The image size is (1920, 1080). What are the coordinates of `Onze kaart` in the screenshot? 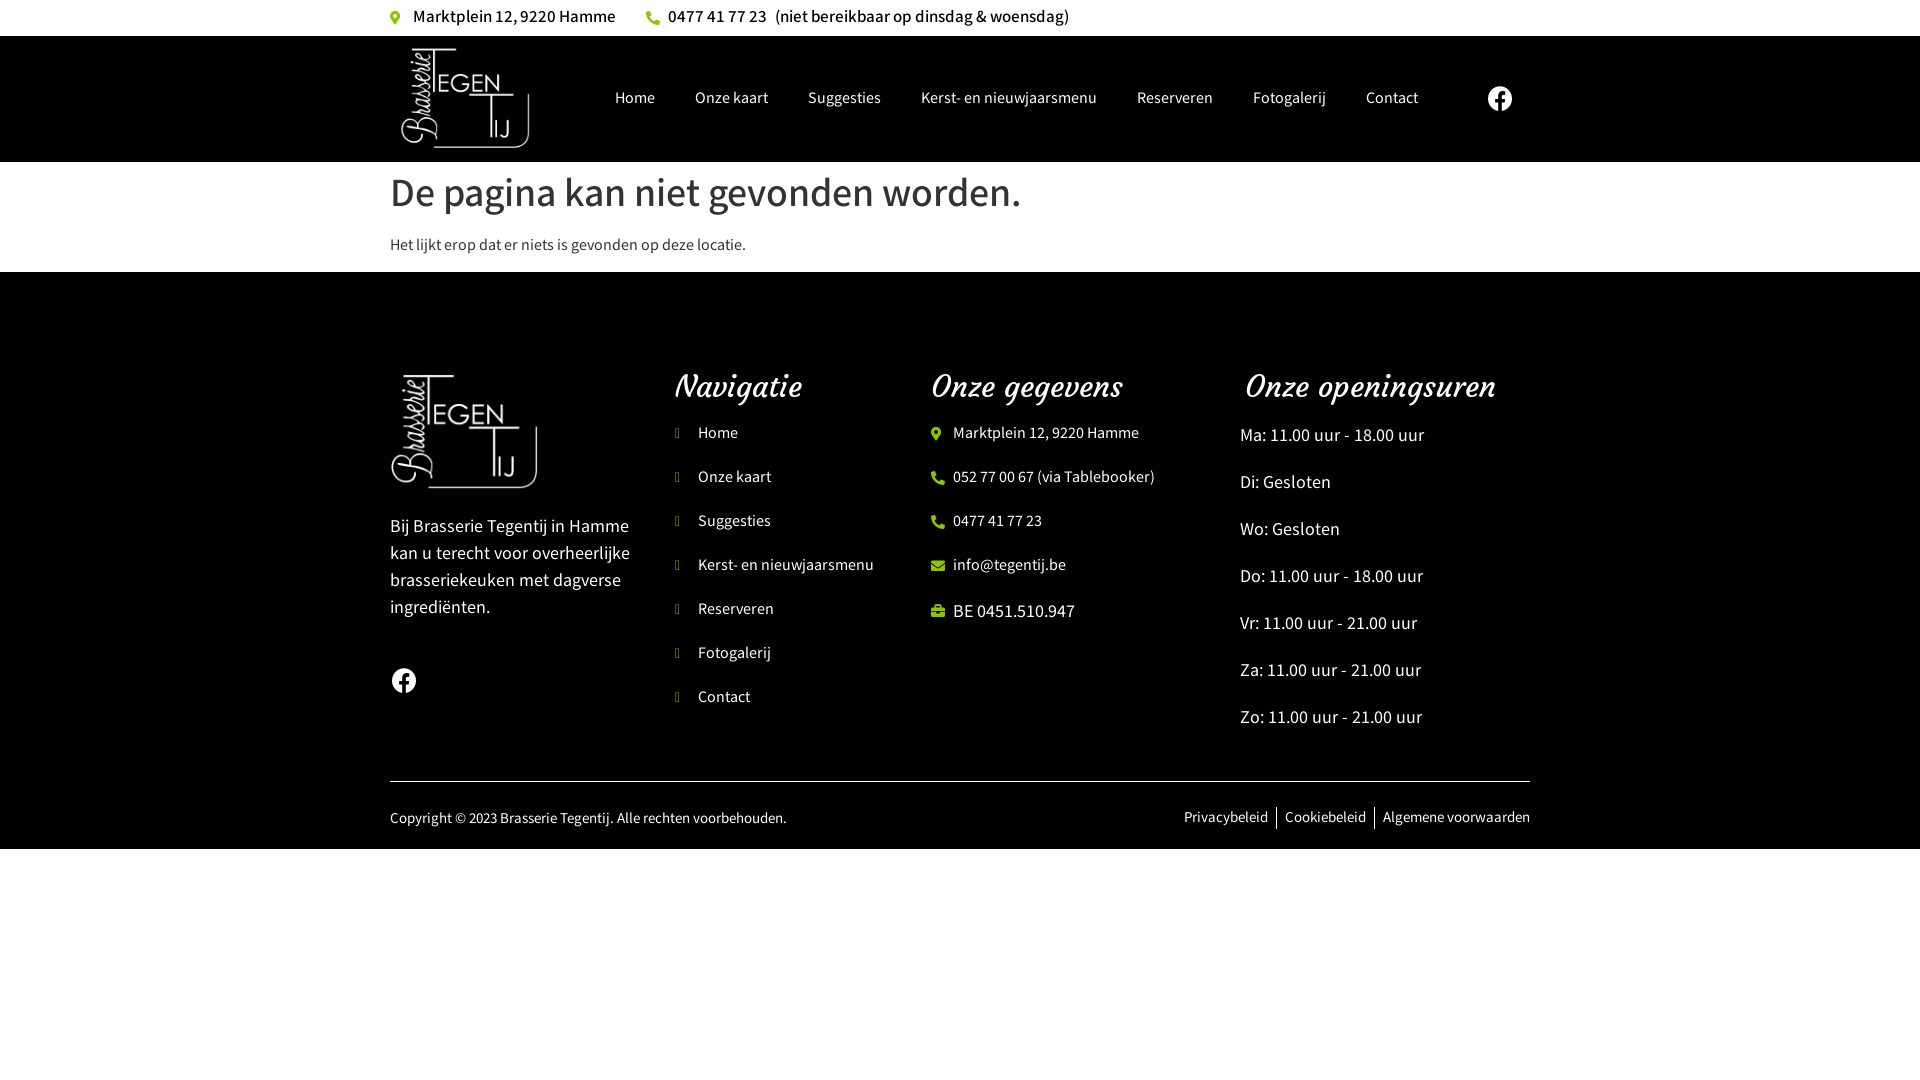 It's located at (732, 99).